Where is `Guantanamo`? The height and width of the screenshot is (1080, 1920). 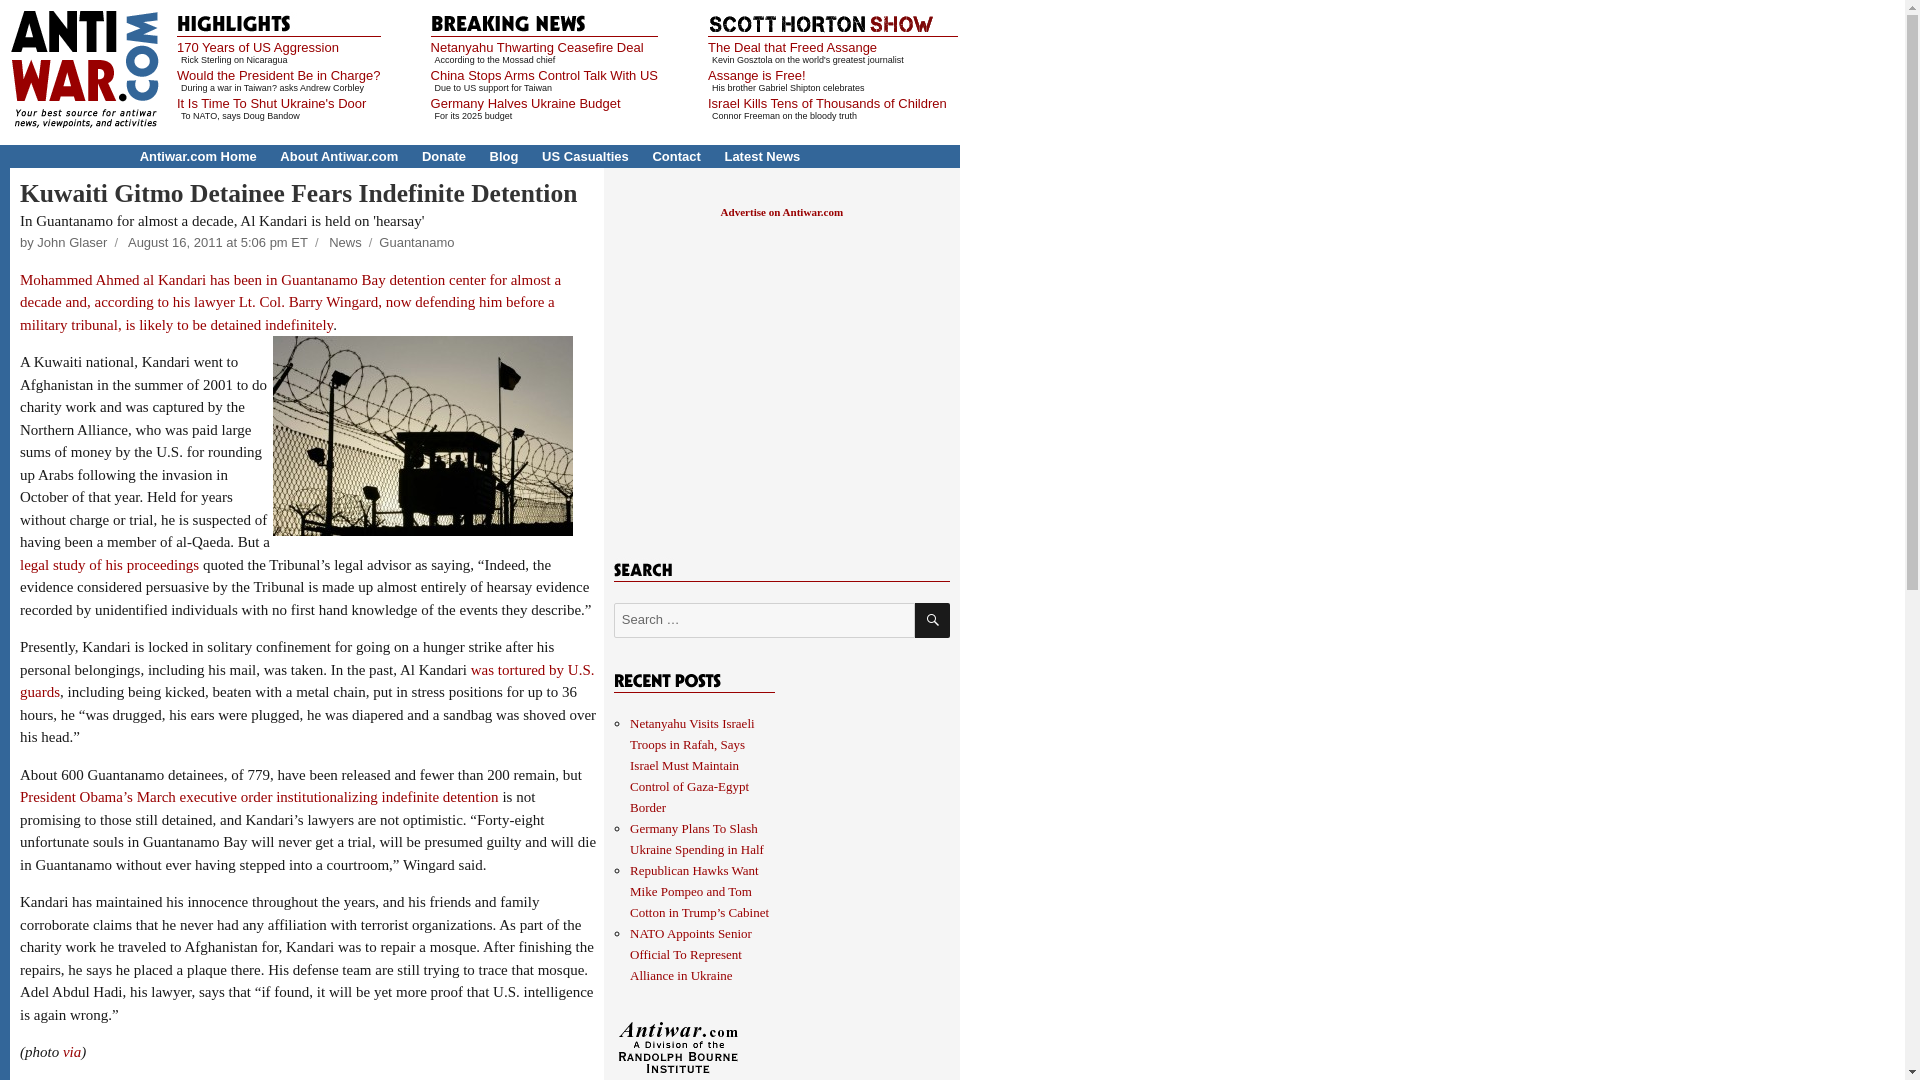
Guantanamo is located at coordinates (416, 242).